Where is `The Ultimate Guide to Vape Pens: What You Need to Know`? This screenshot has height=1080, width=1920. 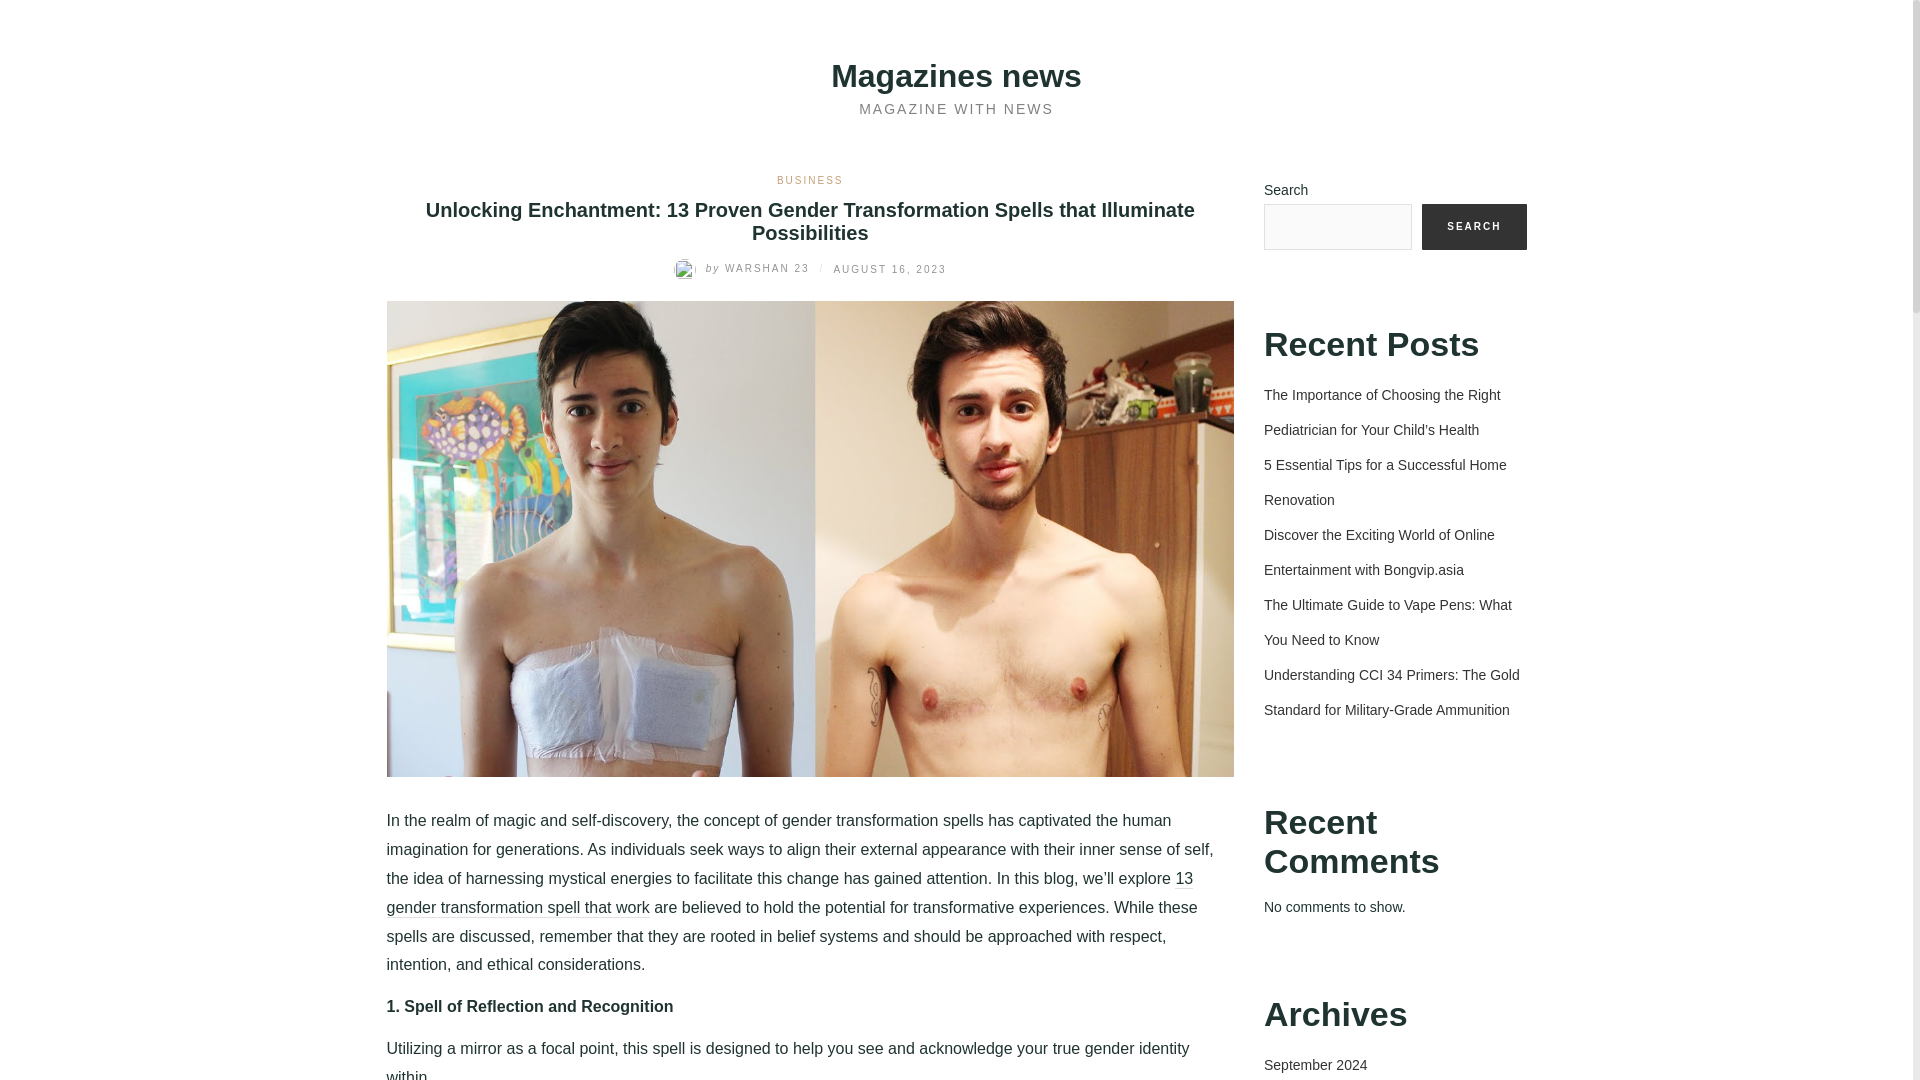
The Ultimate Guide to Vape Pens: What You Need to Know is located at coordinates (1388, 622).